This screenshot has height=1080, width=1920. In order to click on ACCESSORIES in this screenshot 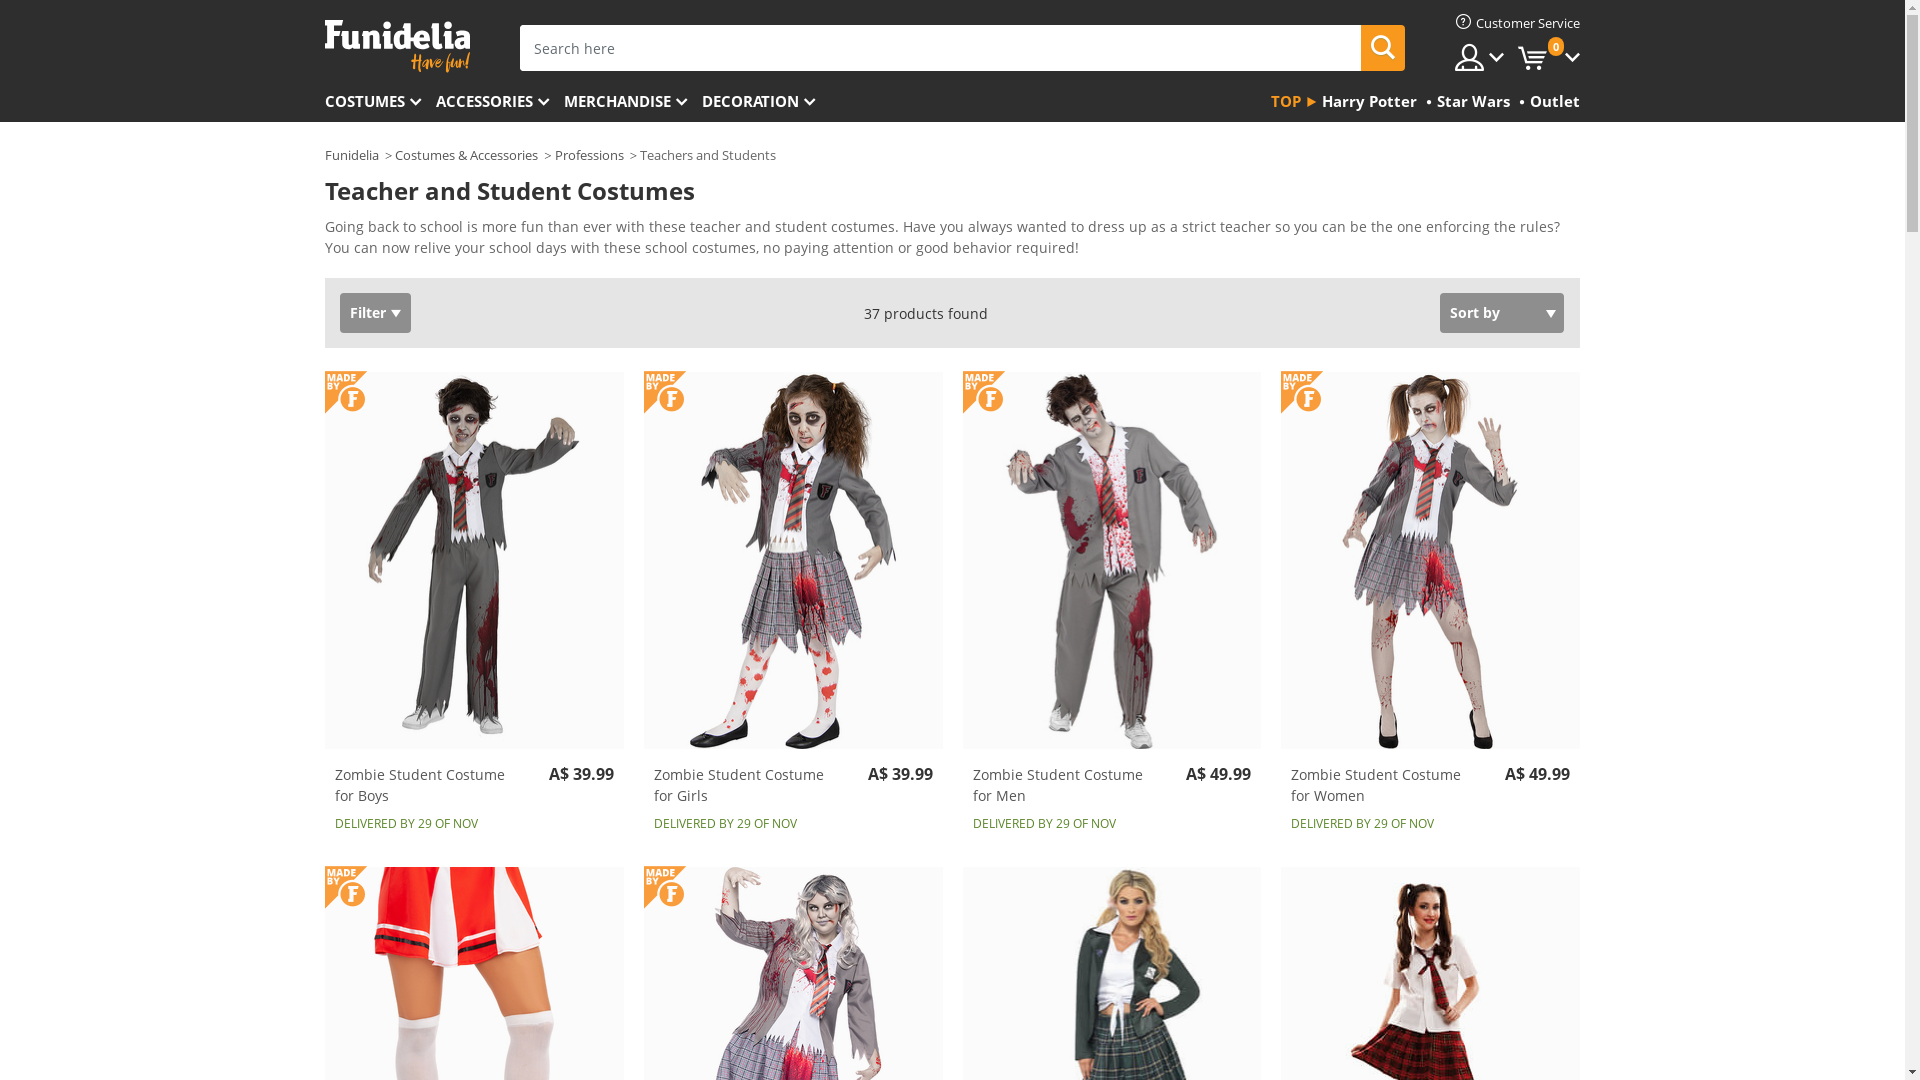, I will do `click(500, 103)`.